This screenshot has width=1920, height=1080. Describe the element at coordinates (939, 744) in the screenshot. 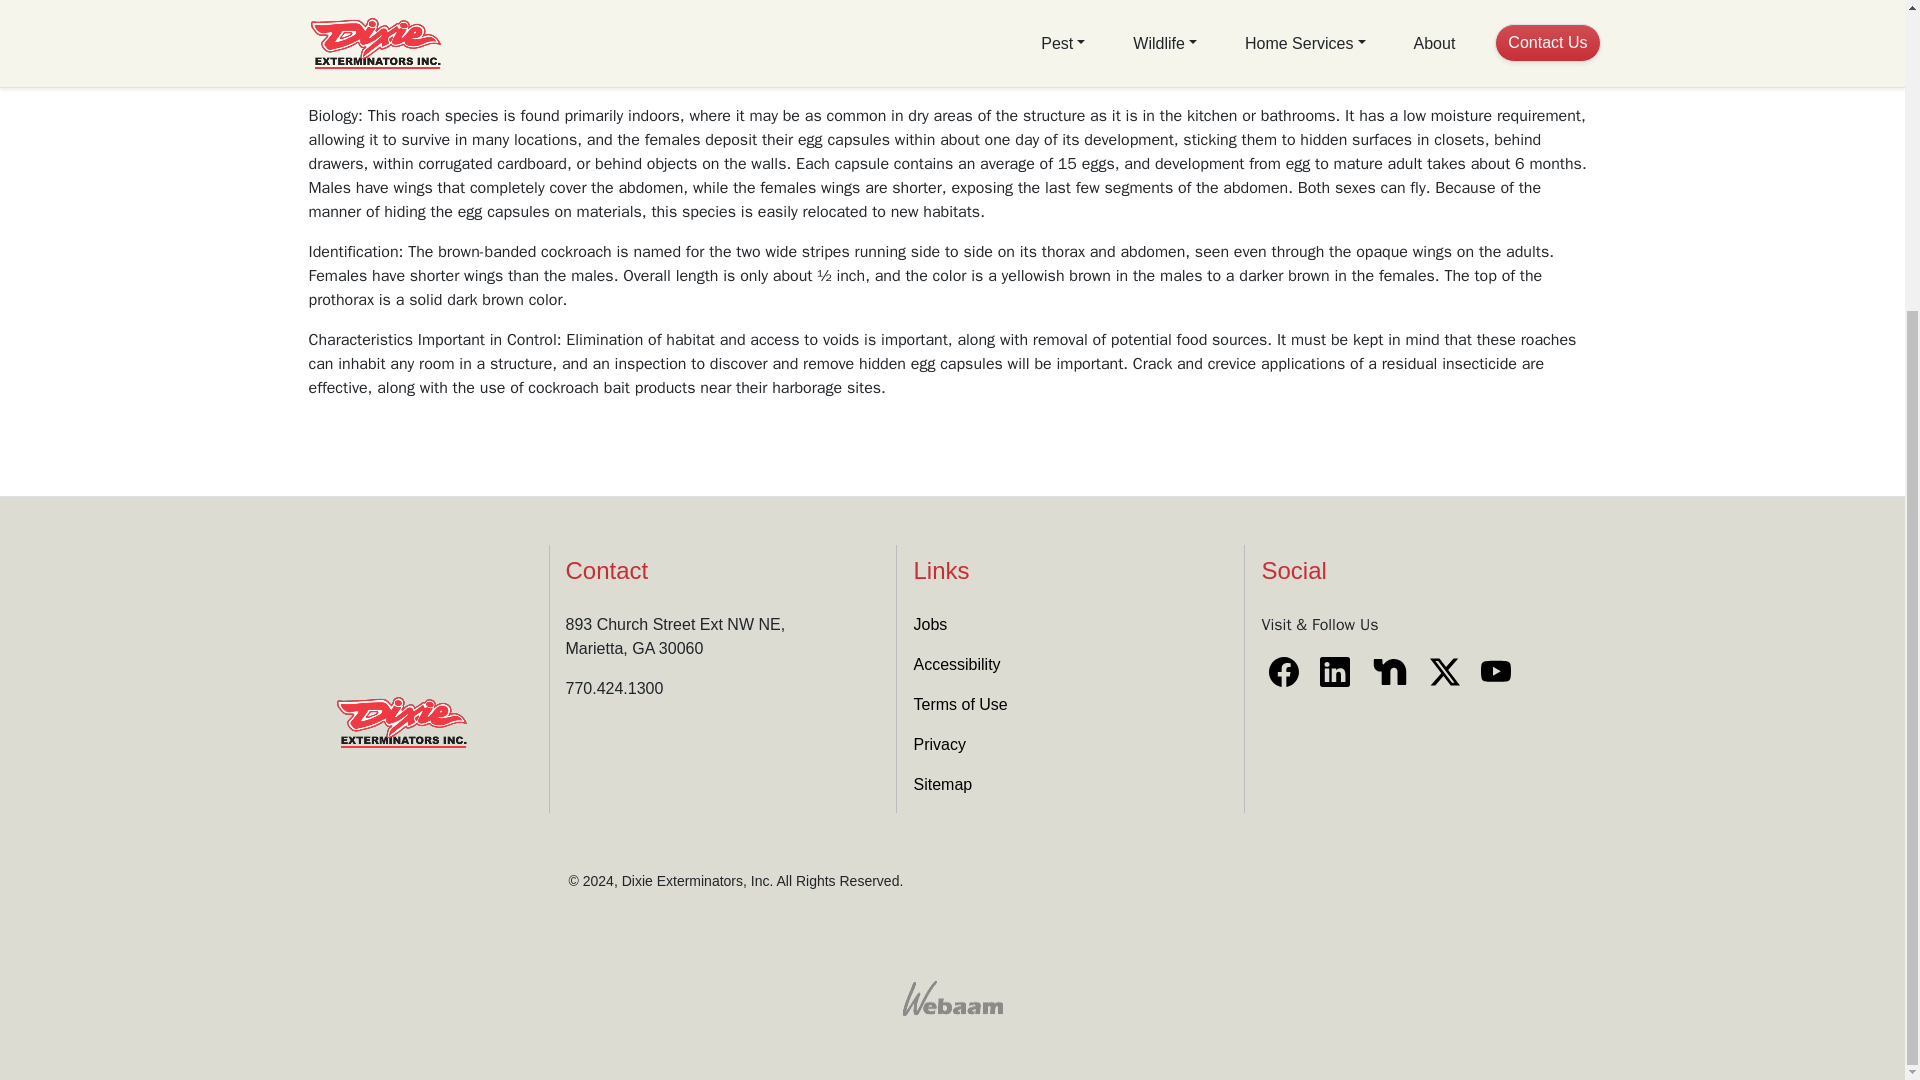

I see `Privacy` at that location.